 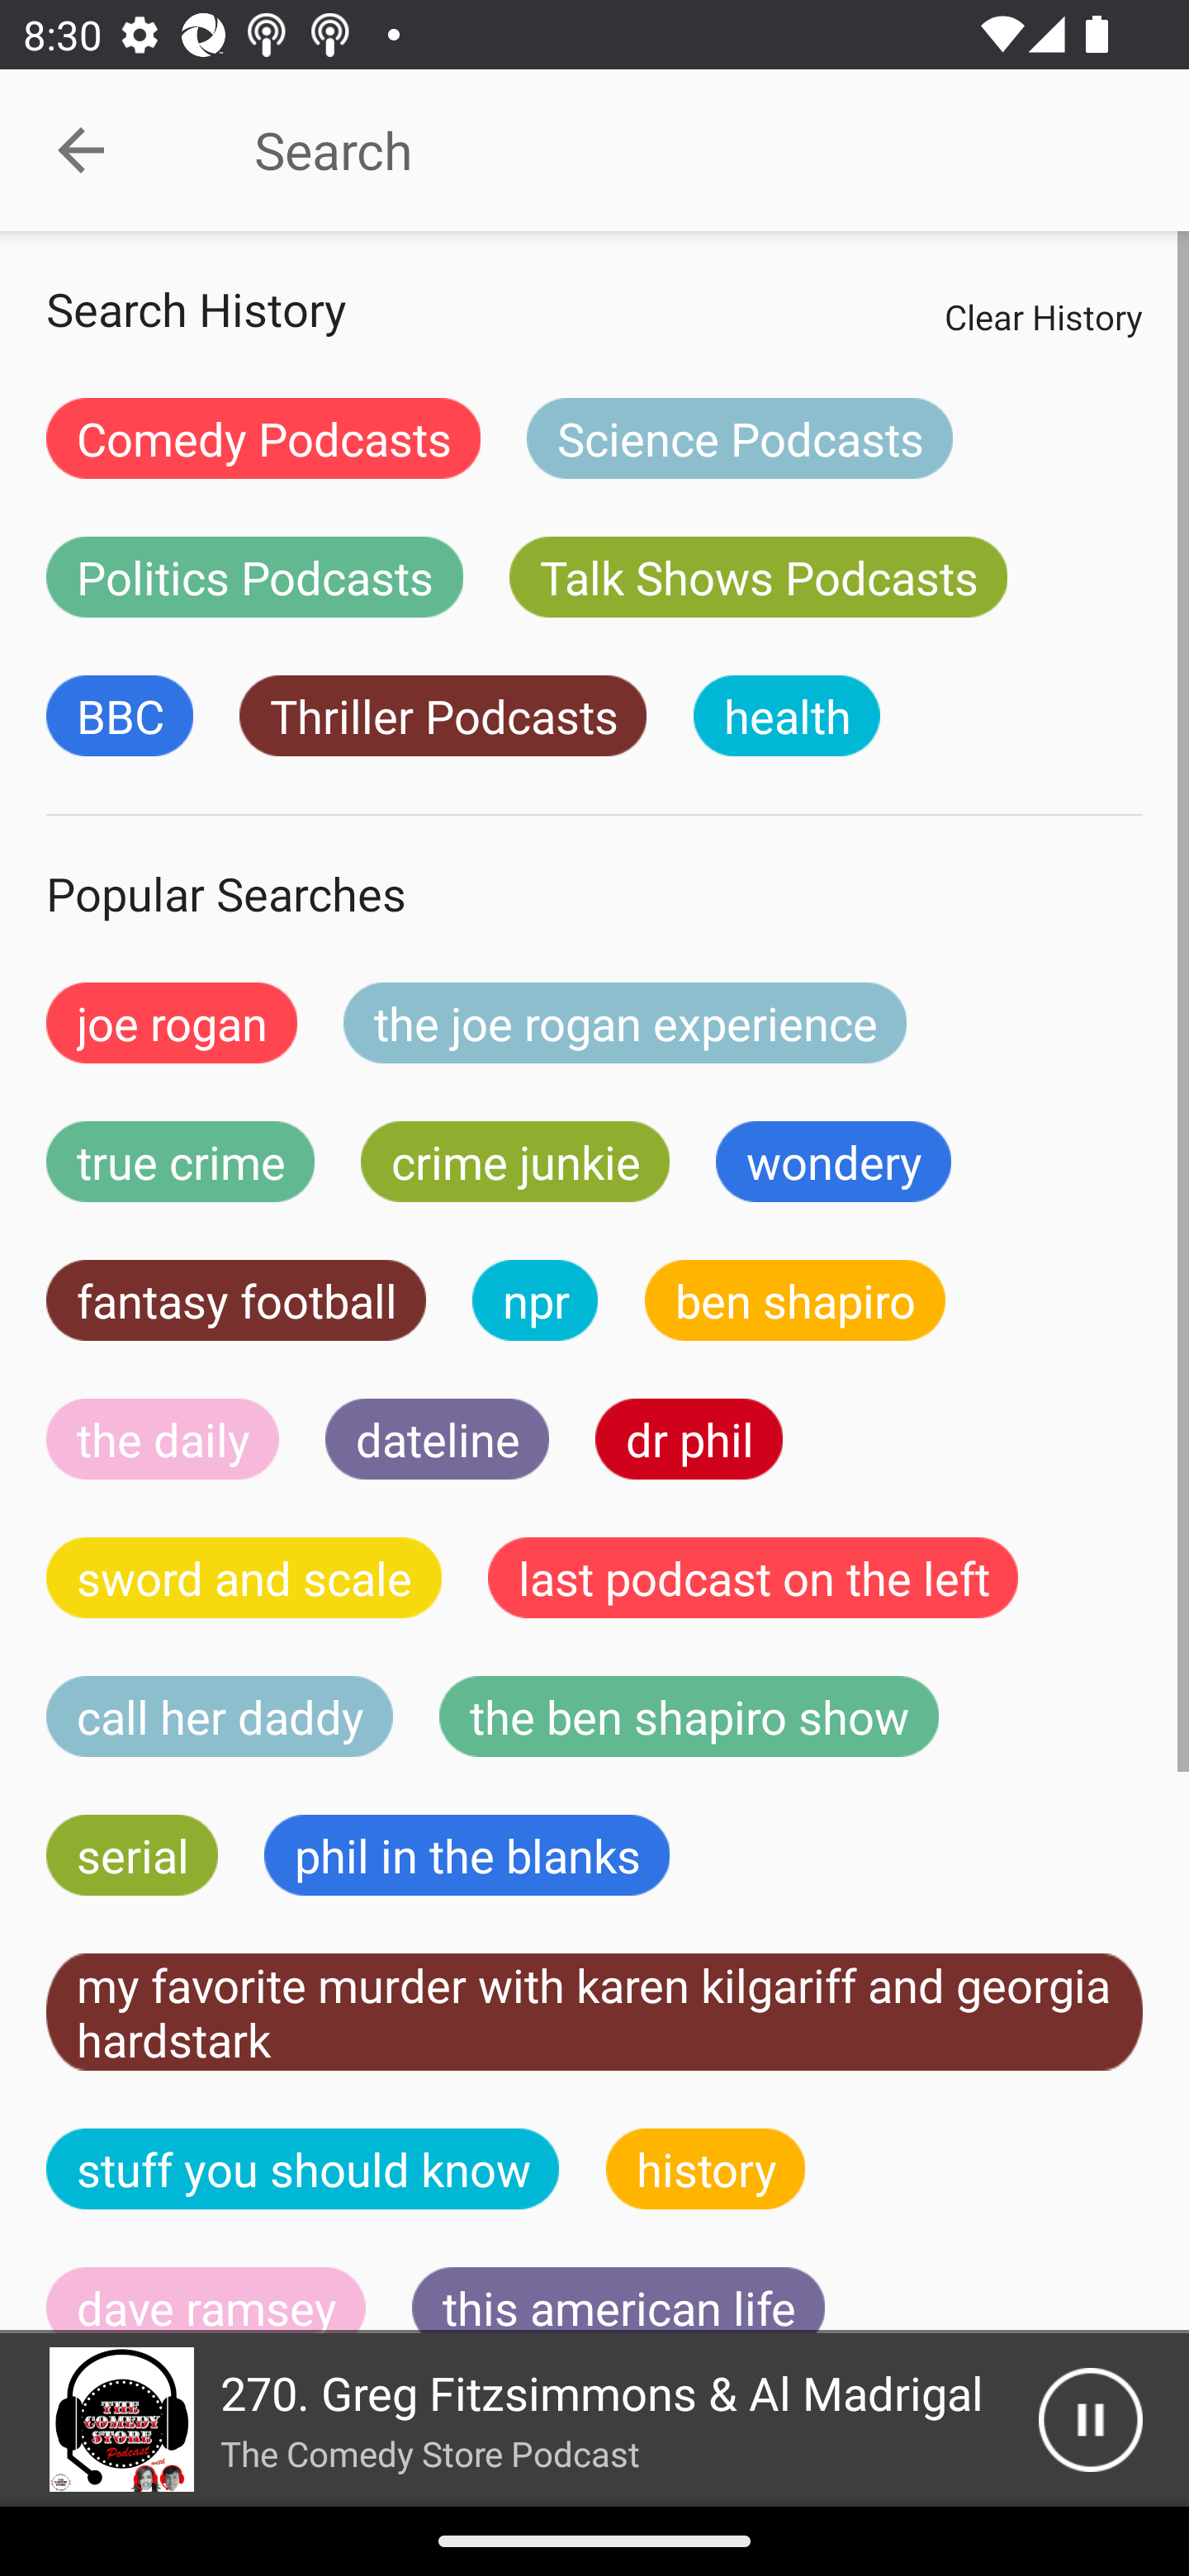 I want to click on dateline, so click(x=438, y=1438).